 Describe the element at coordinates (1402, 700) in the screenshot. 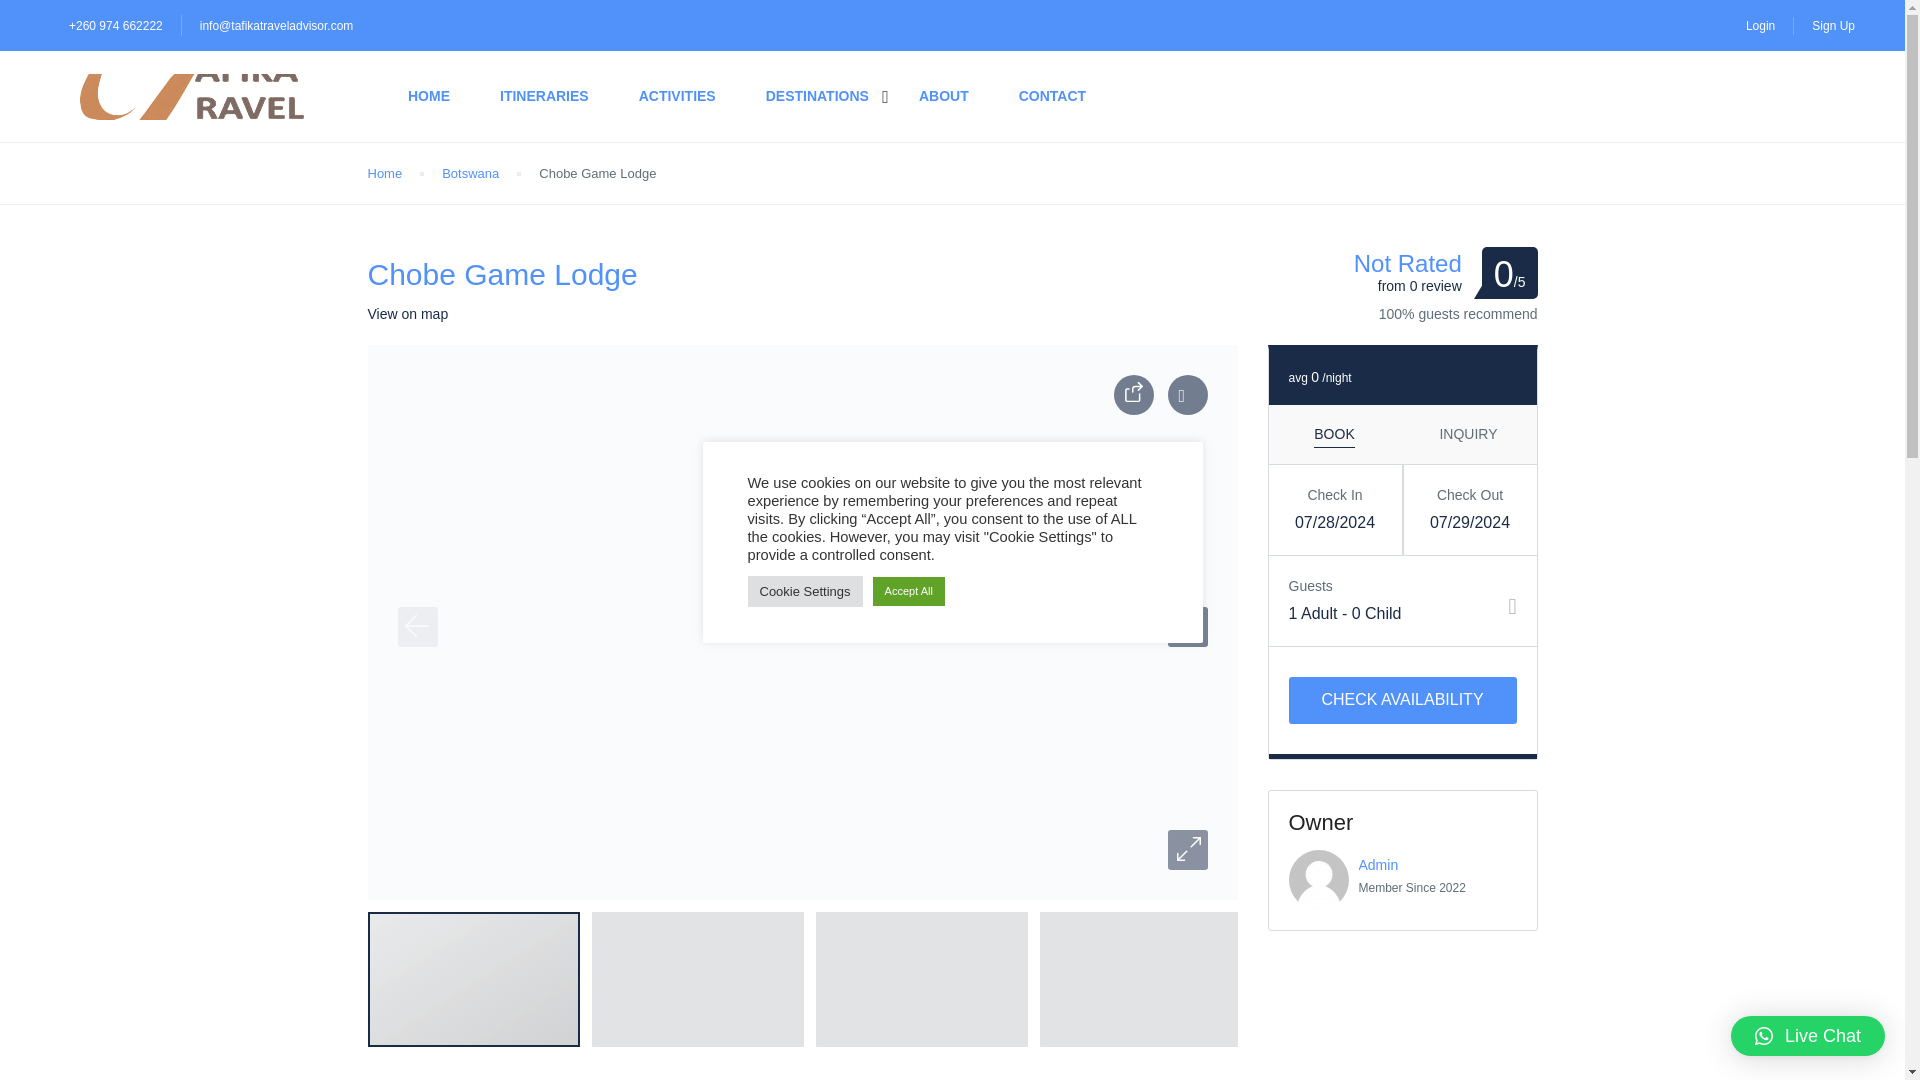

I see `Check Availability` at that location.